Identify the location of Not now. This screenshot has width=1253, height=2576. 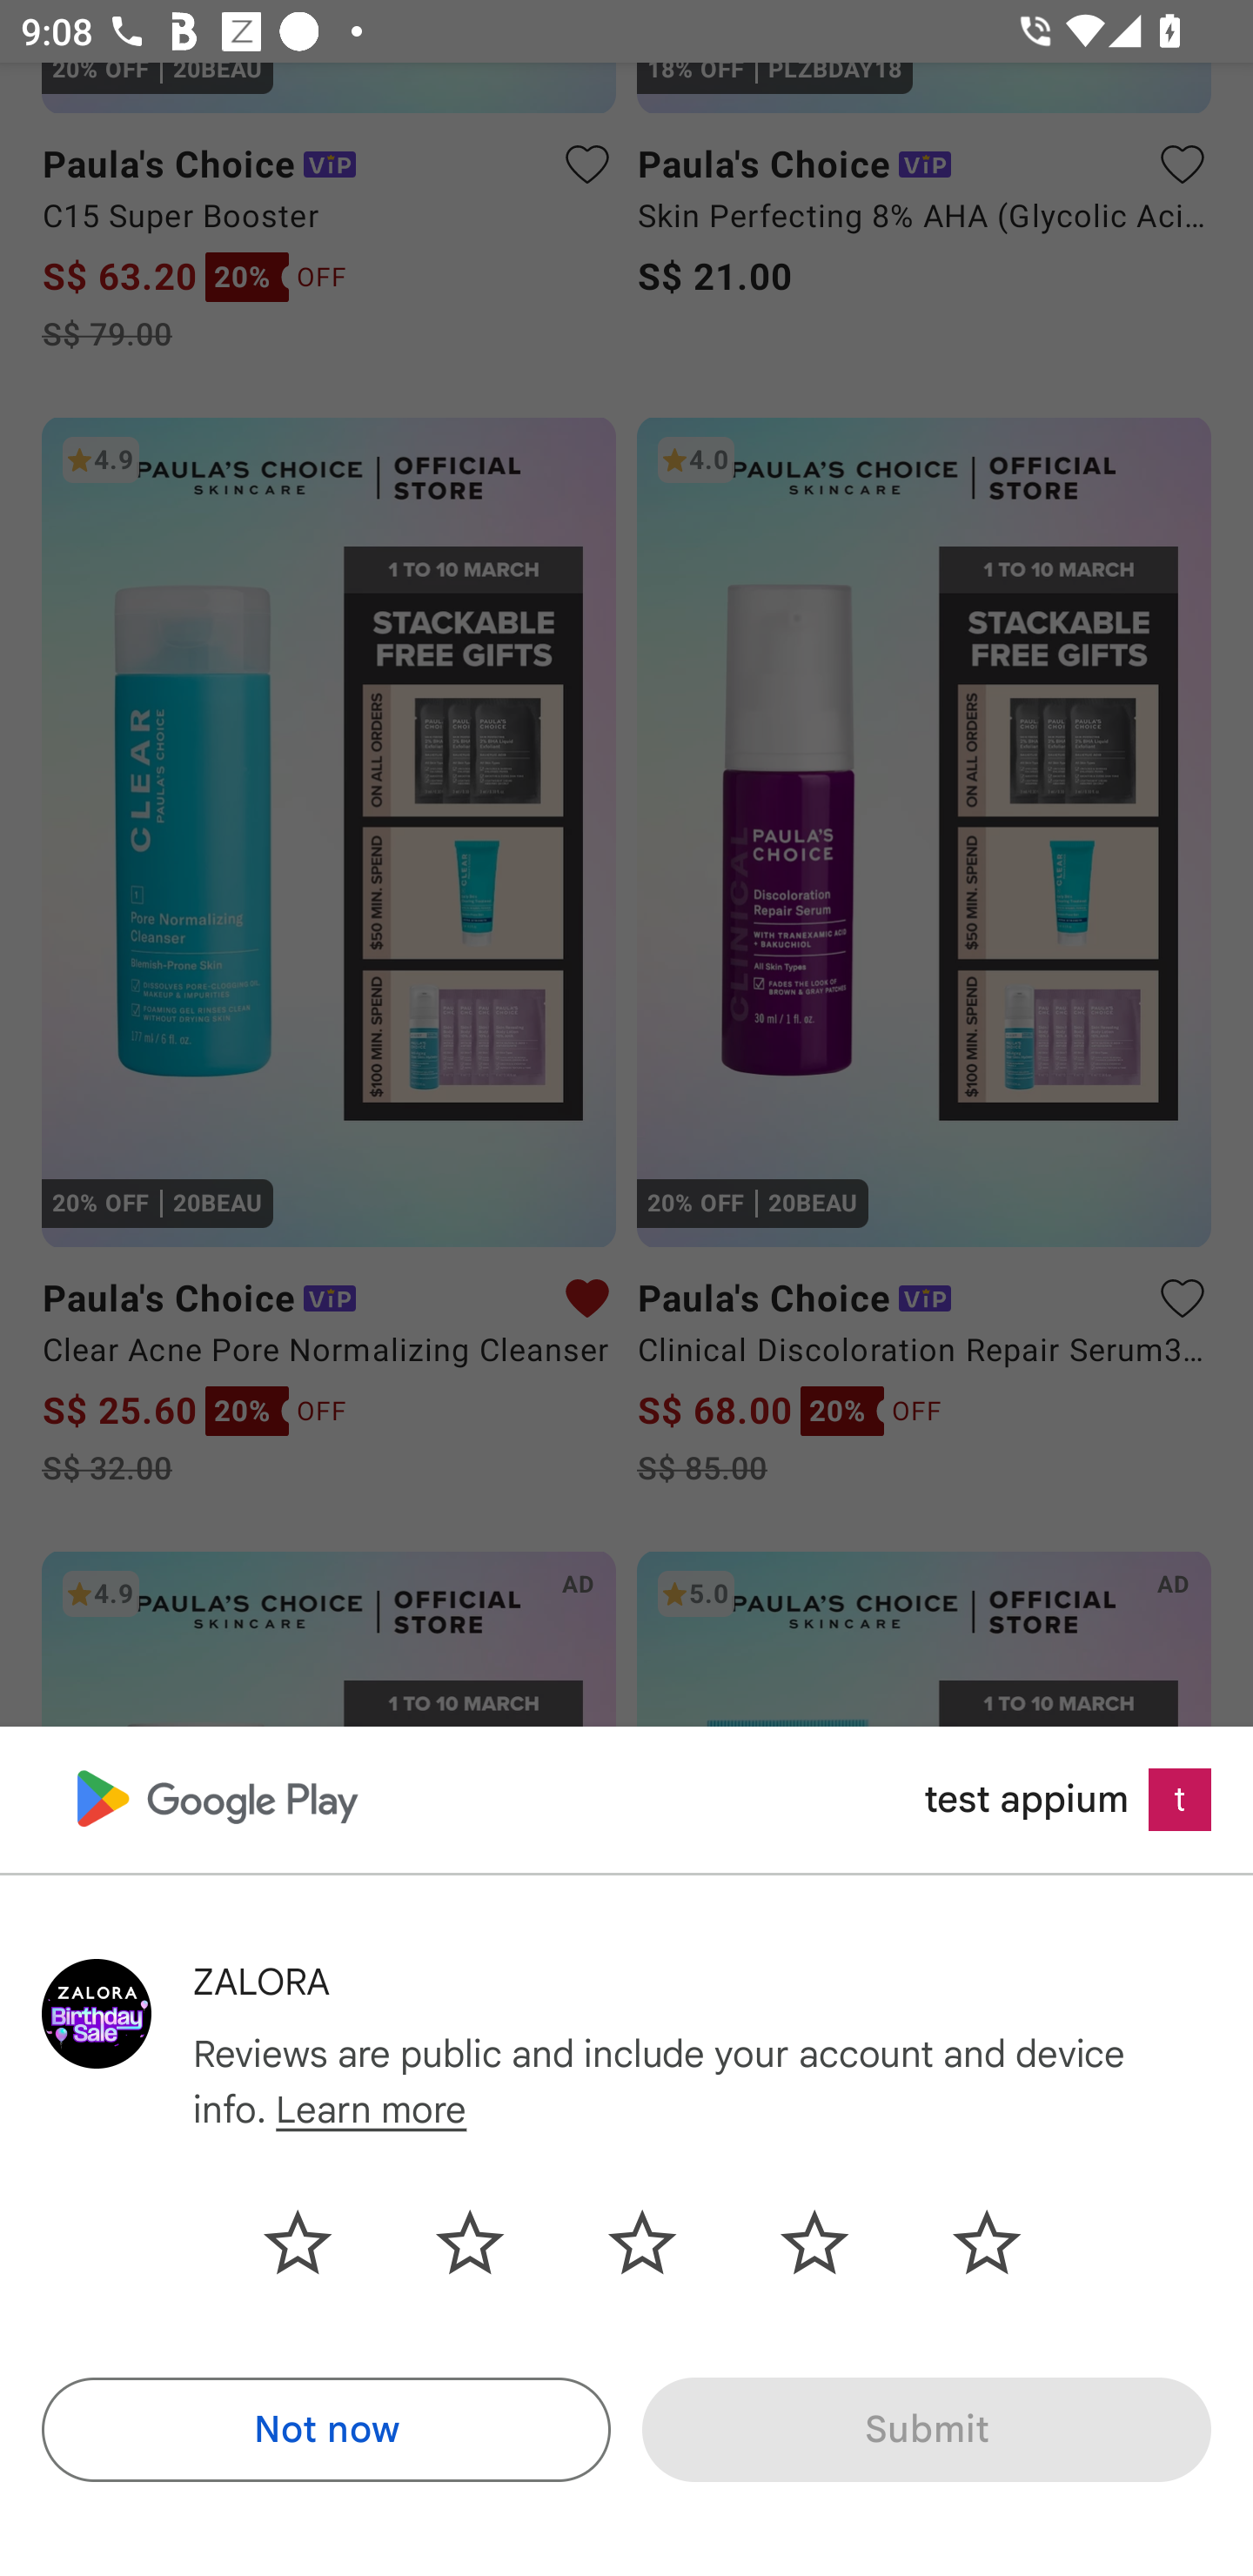
(325, 2430).